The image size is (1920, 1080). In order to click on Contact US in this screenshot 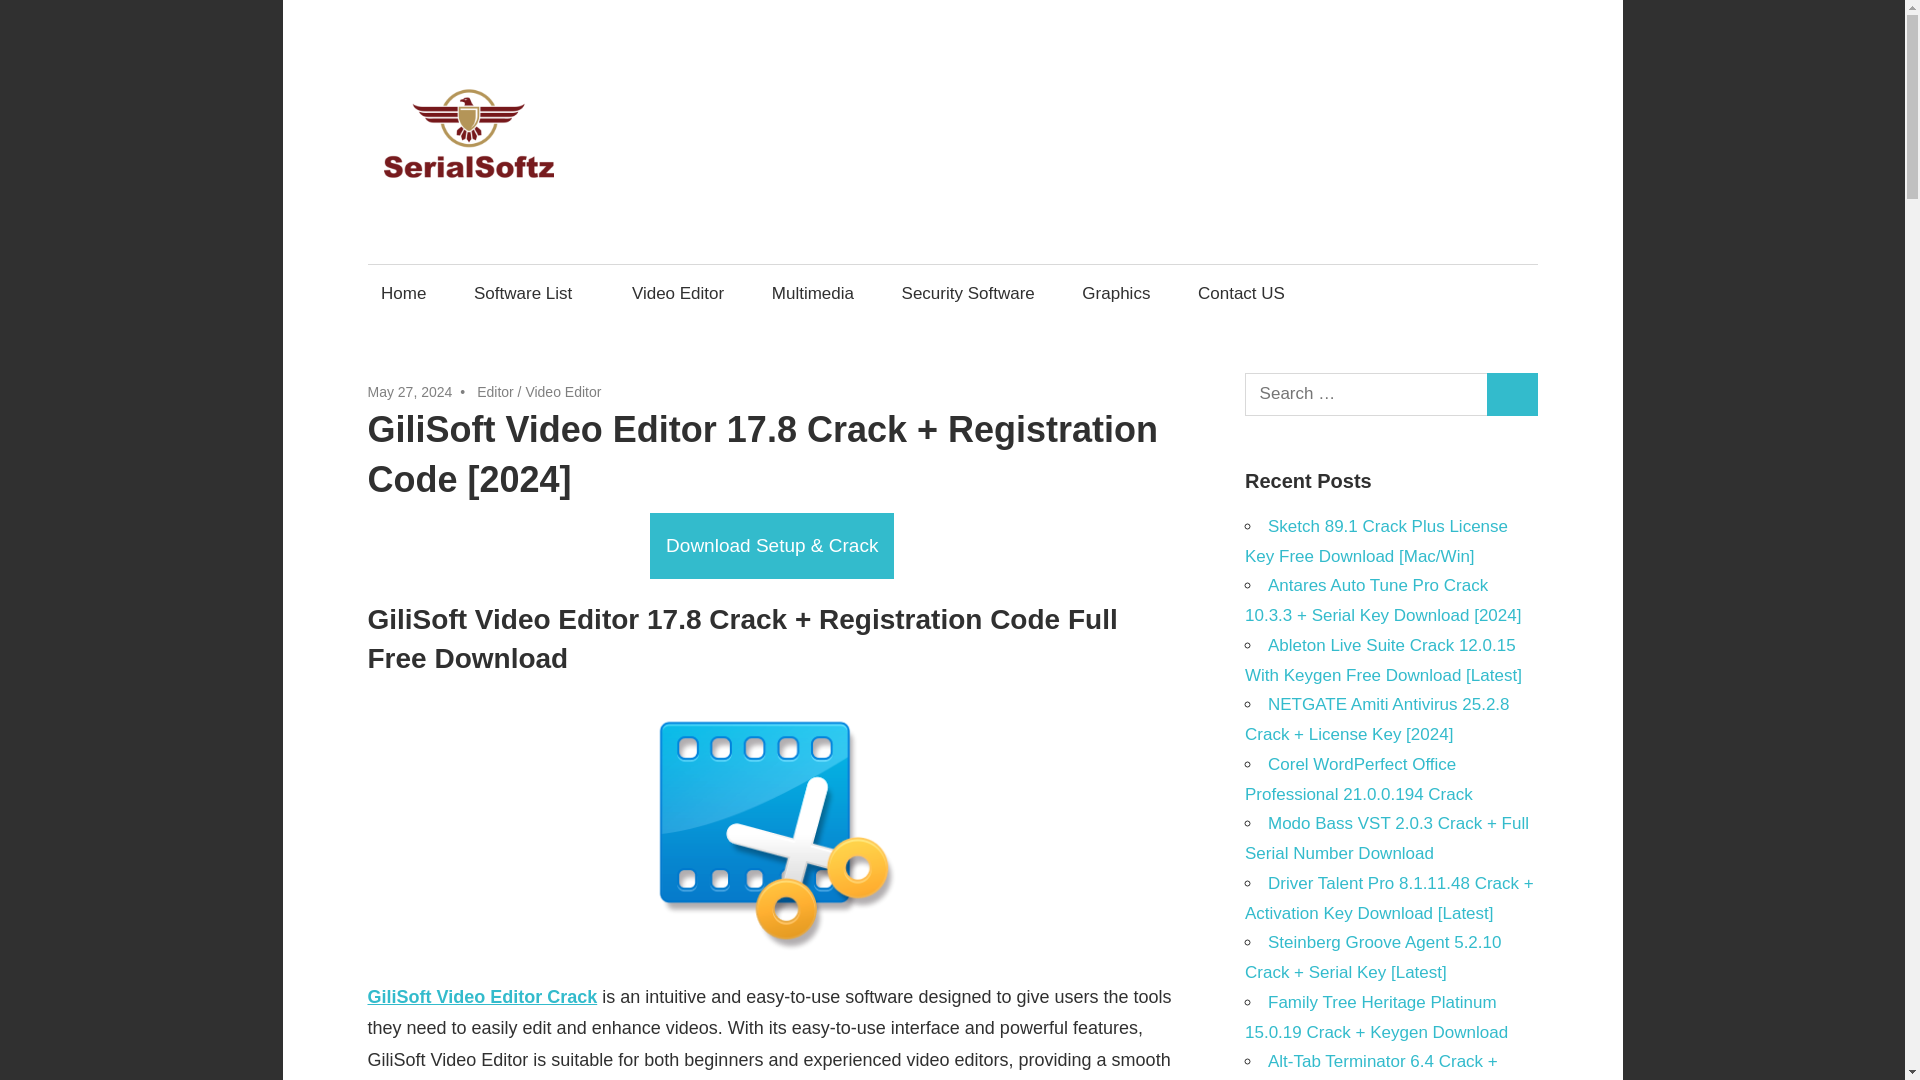, I will do `click(1240, 292)`.